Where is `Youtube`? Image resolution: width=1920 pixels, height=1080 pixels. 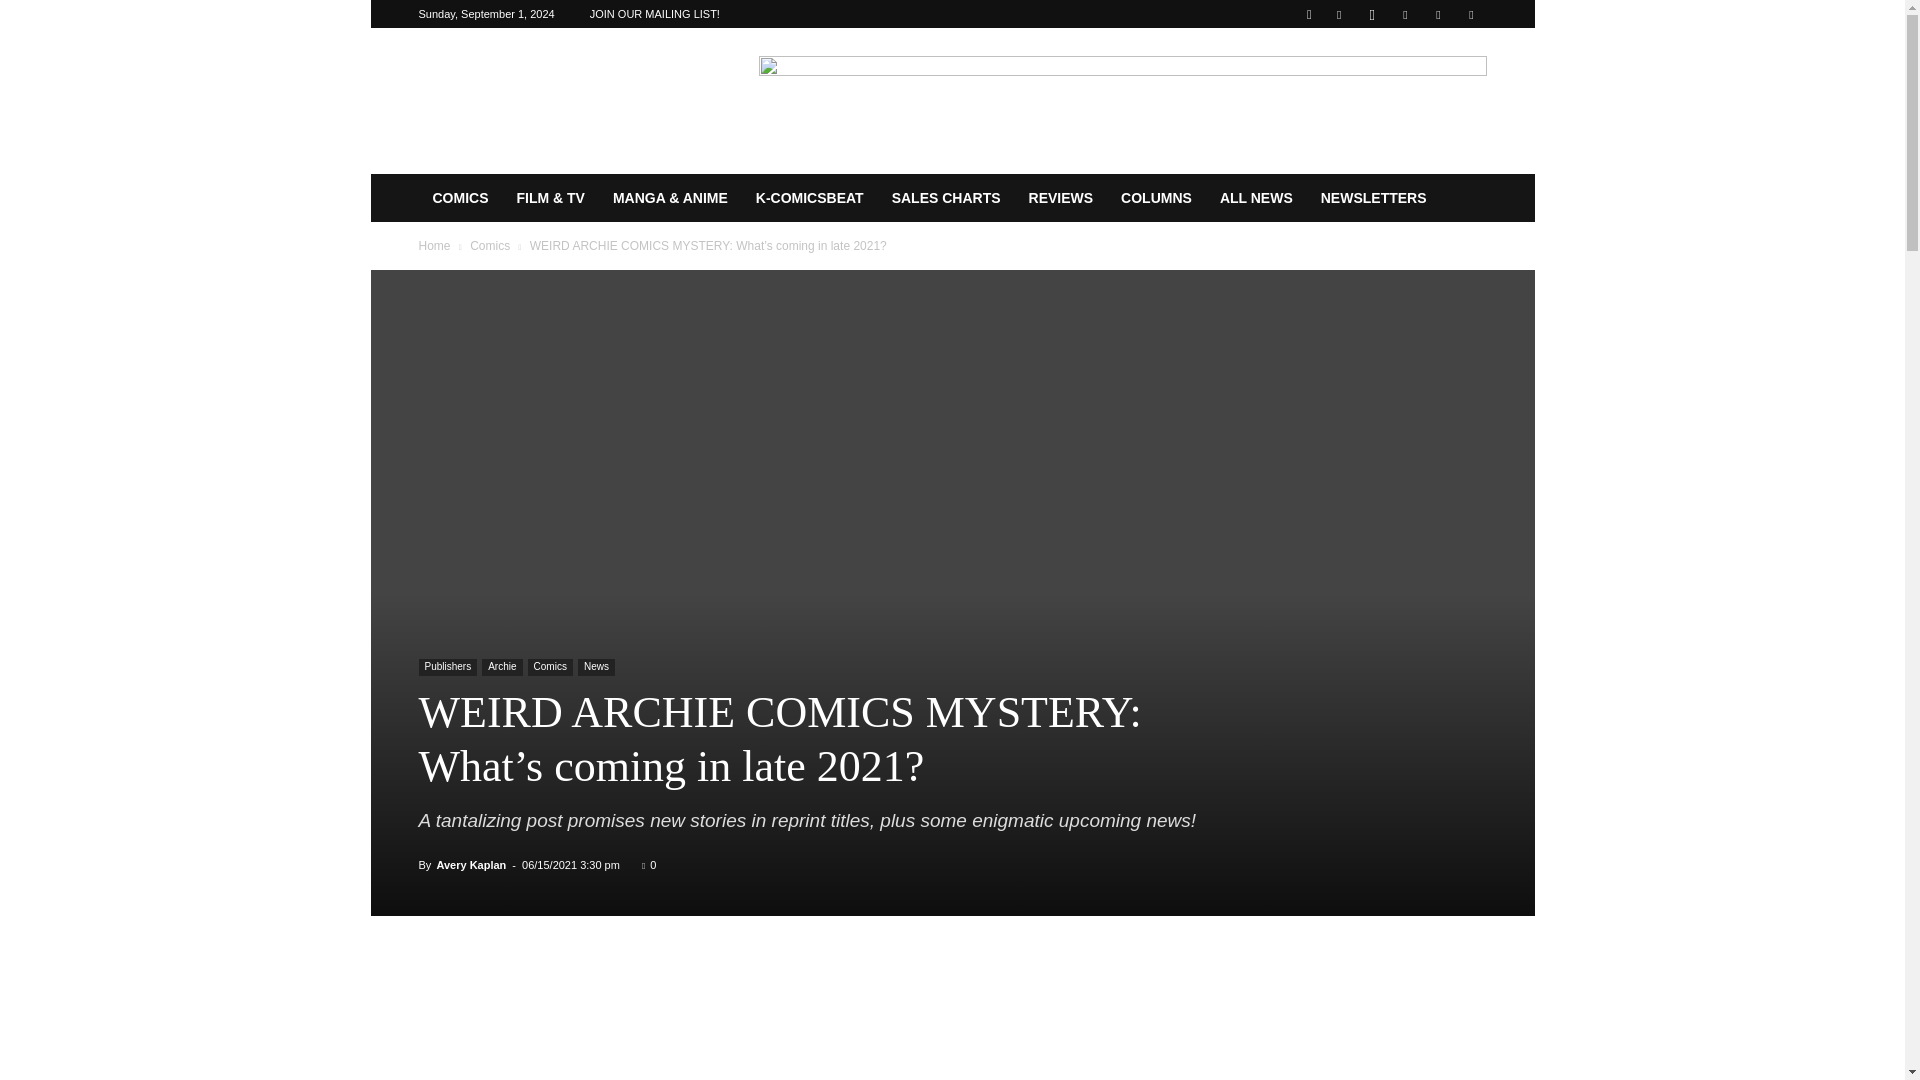 Youtube is located at coordinates (1470, 14).